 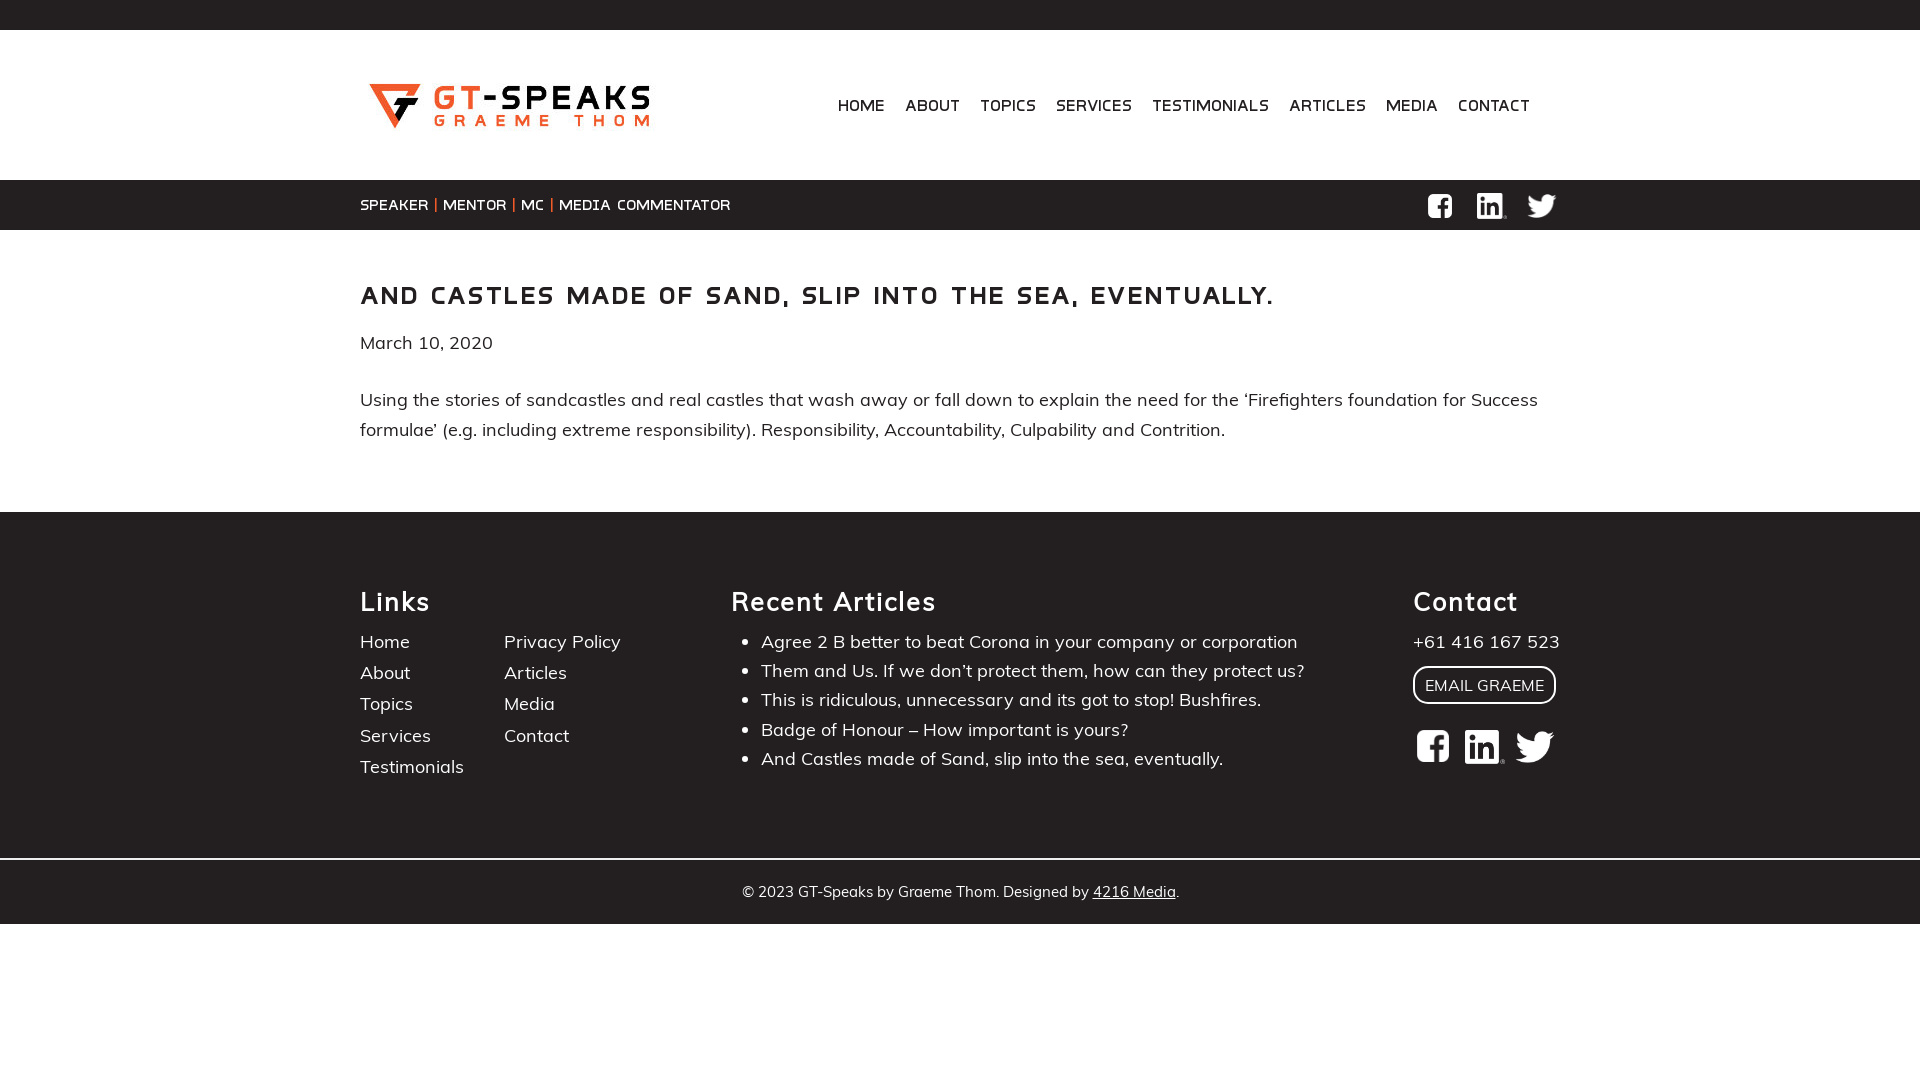 What do you see at coordinates (396, 734) in the screenshot?
I see `Services` at bounding box center [396, 734].